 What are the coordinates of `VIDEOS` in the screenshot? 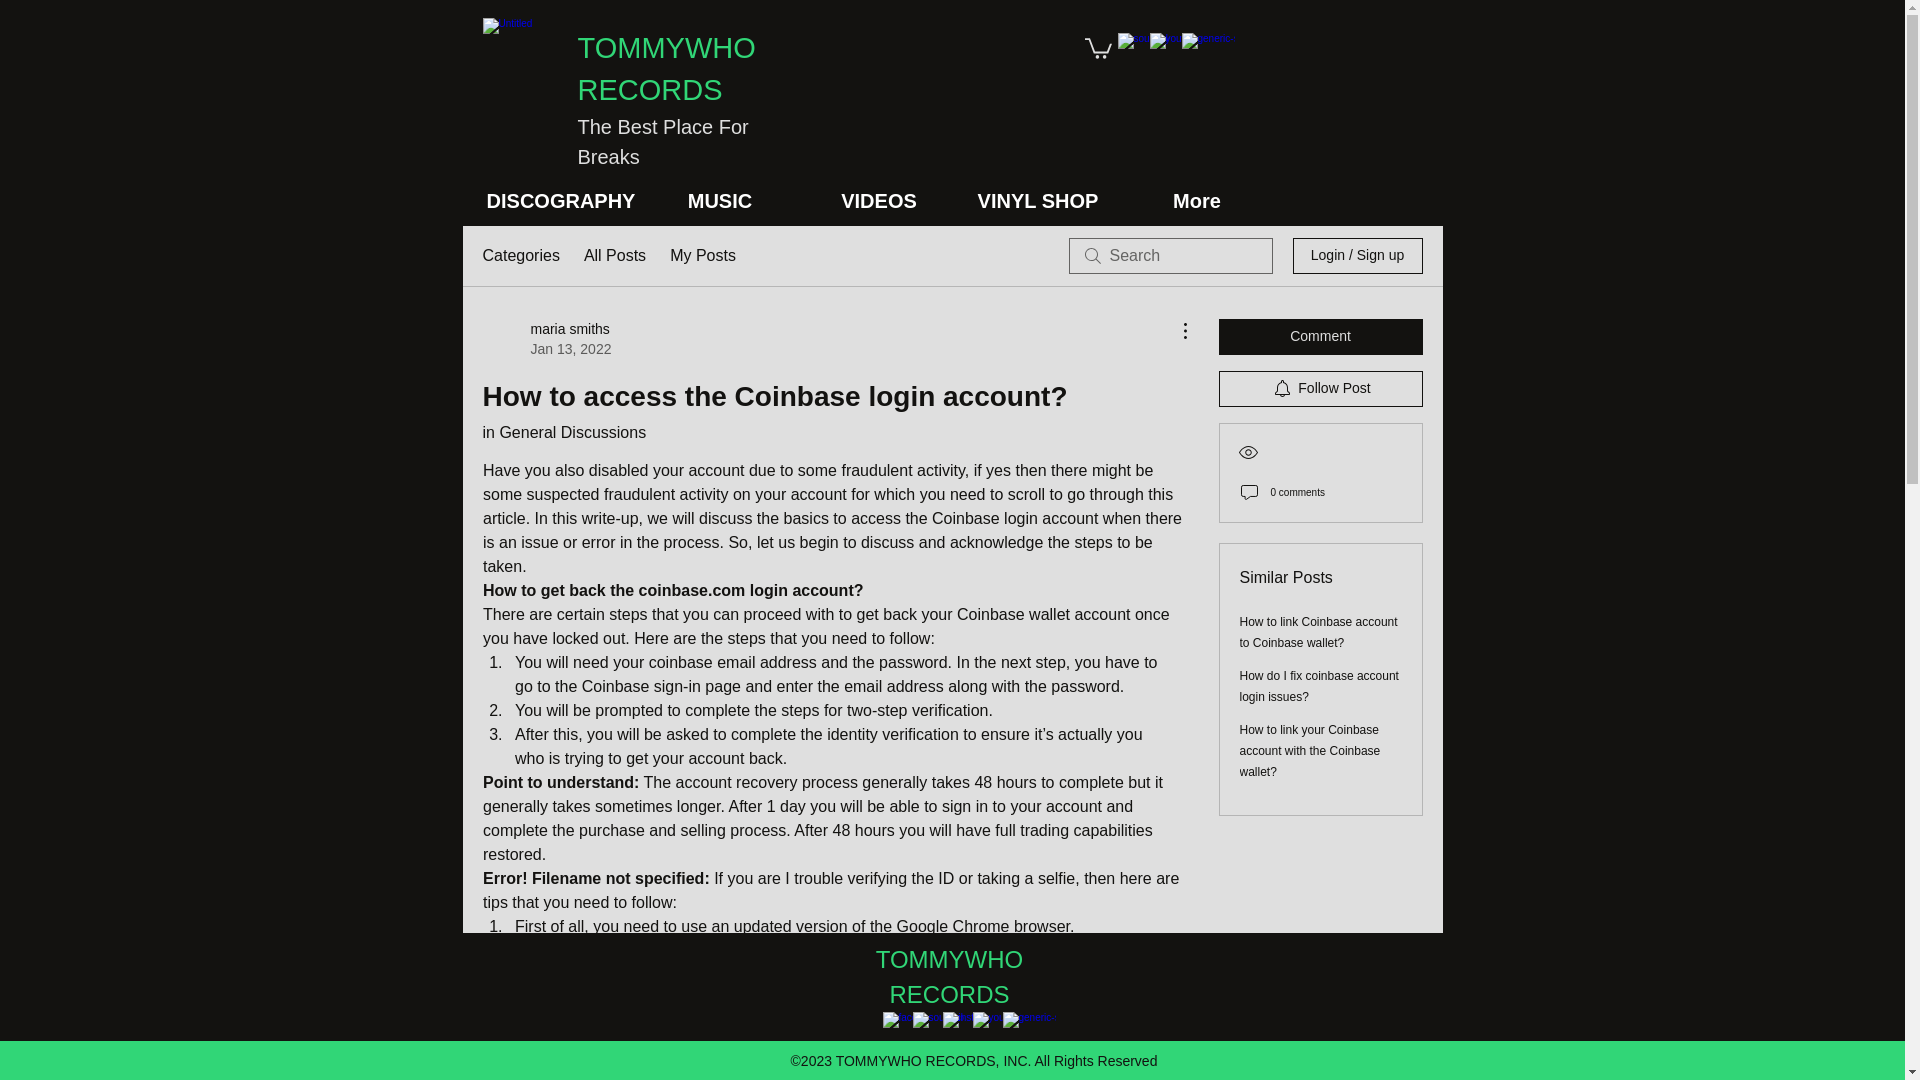 It's located at (563, 432).